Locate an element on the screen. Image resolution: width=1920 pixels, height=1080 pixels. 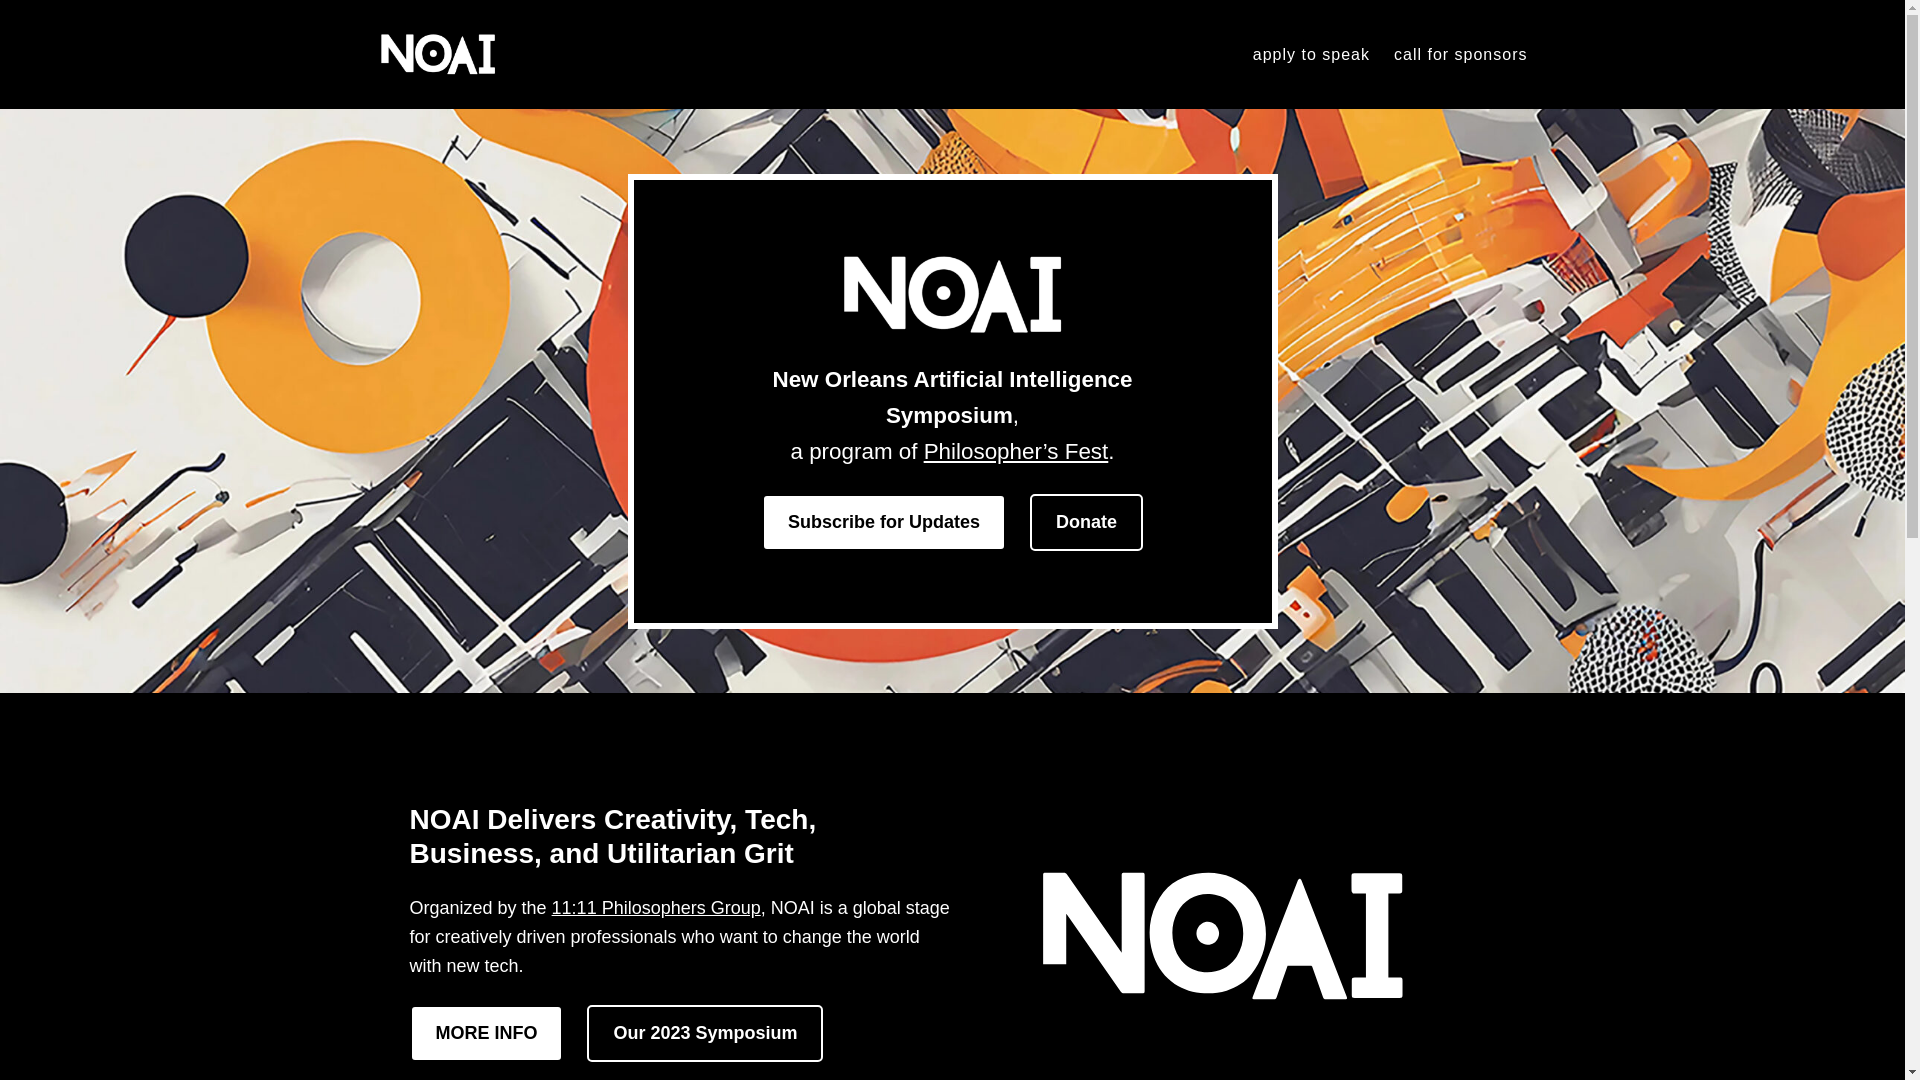
Subscribe for Updates is located at coordinates (884, 522).